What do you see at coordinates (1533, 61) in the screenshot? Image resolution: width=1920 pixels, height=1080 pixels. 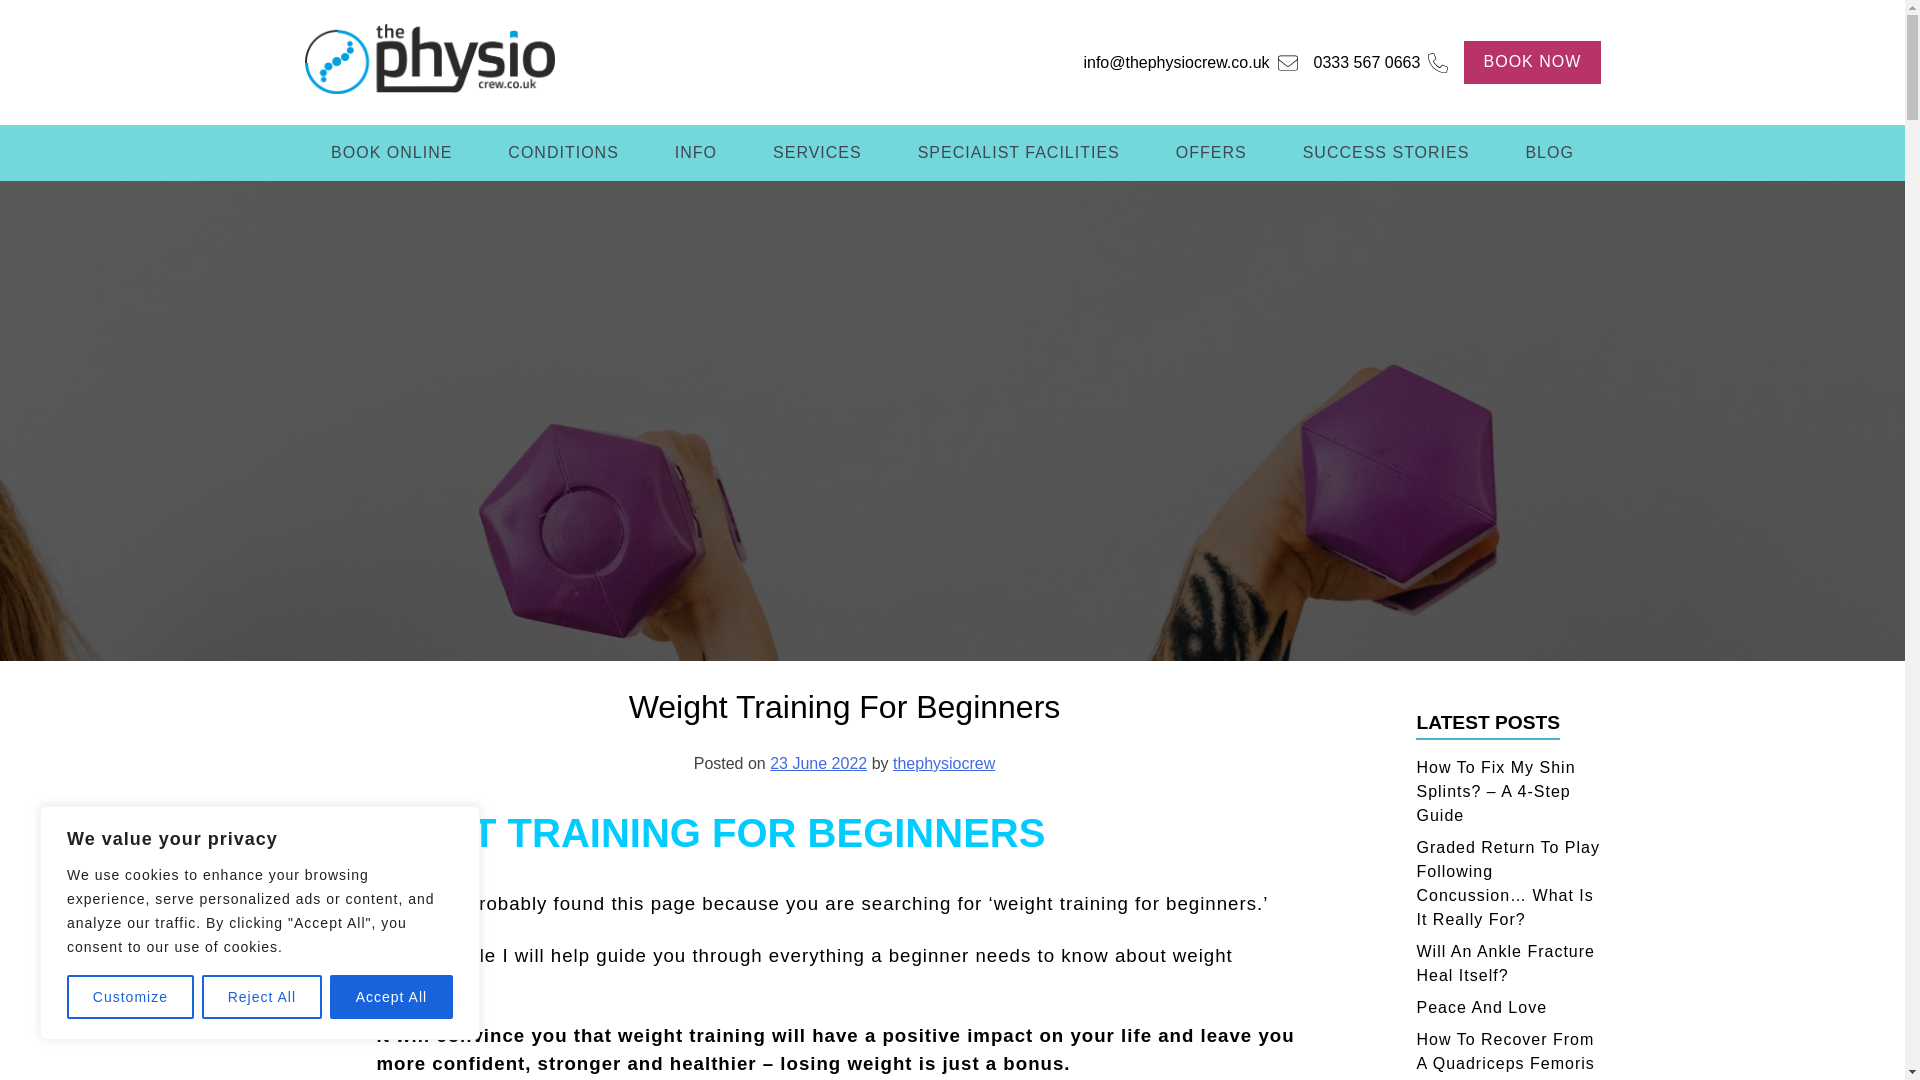 I see `BOOK NOW` at bounding box center [1533, 61].